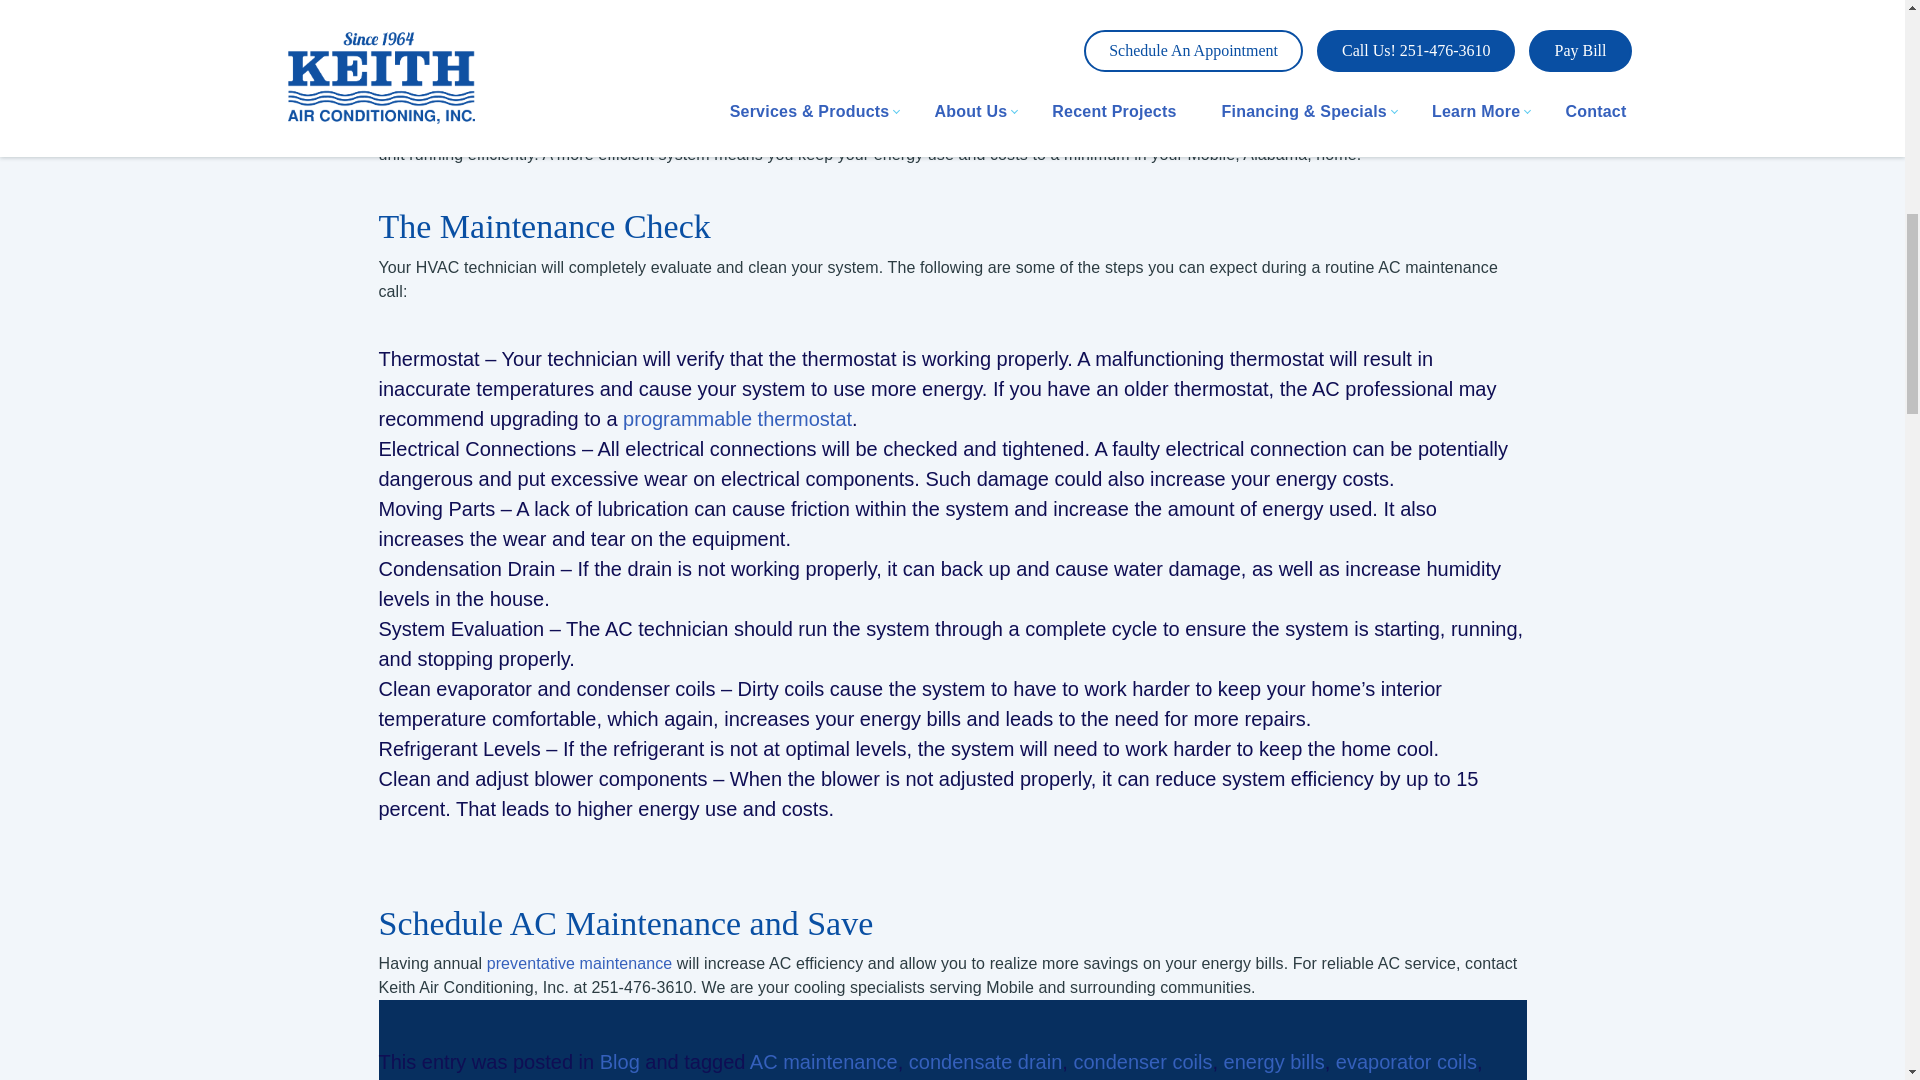 The height and width of the screenshot is (1080, 1920). I want to click on preventative maintenance, so click(580, 963).